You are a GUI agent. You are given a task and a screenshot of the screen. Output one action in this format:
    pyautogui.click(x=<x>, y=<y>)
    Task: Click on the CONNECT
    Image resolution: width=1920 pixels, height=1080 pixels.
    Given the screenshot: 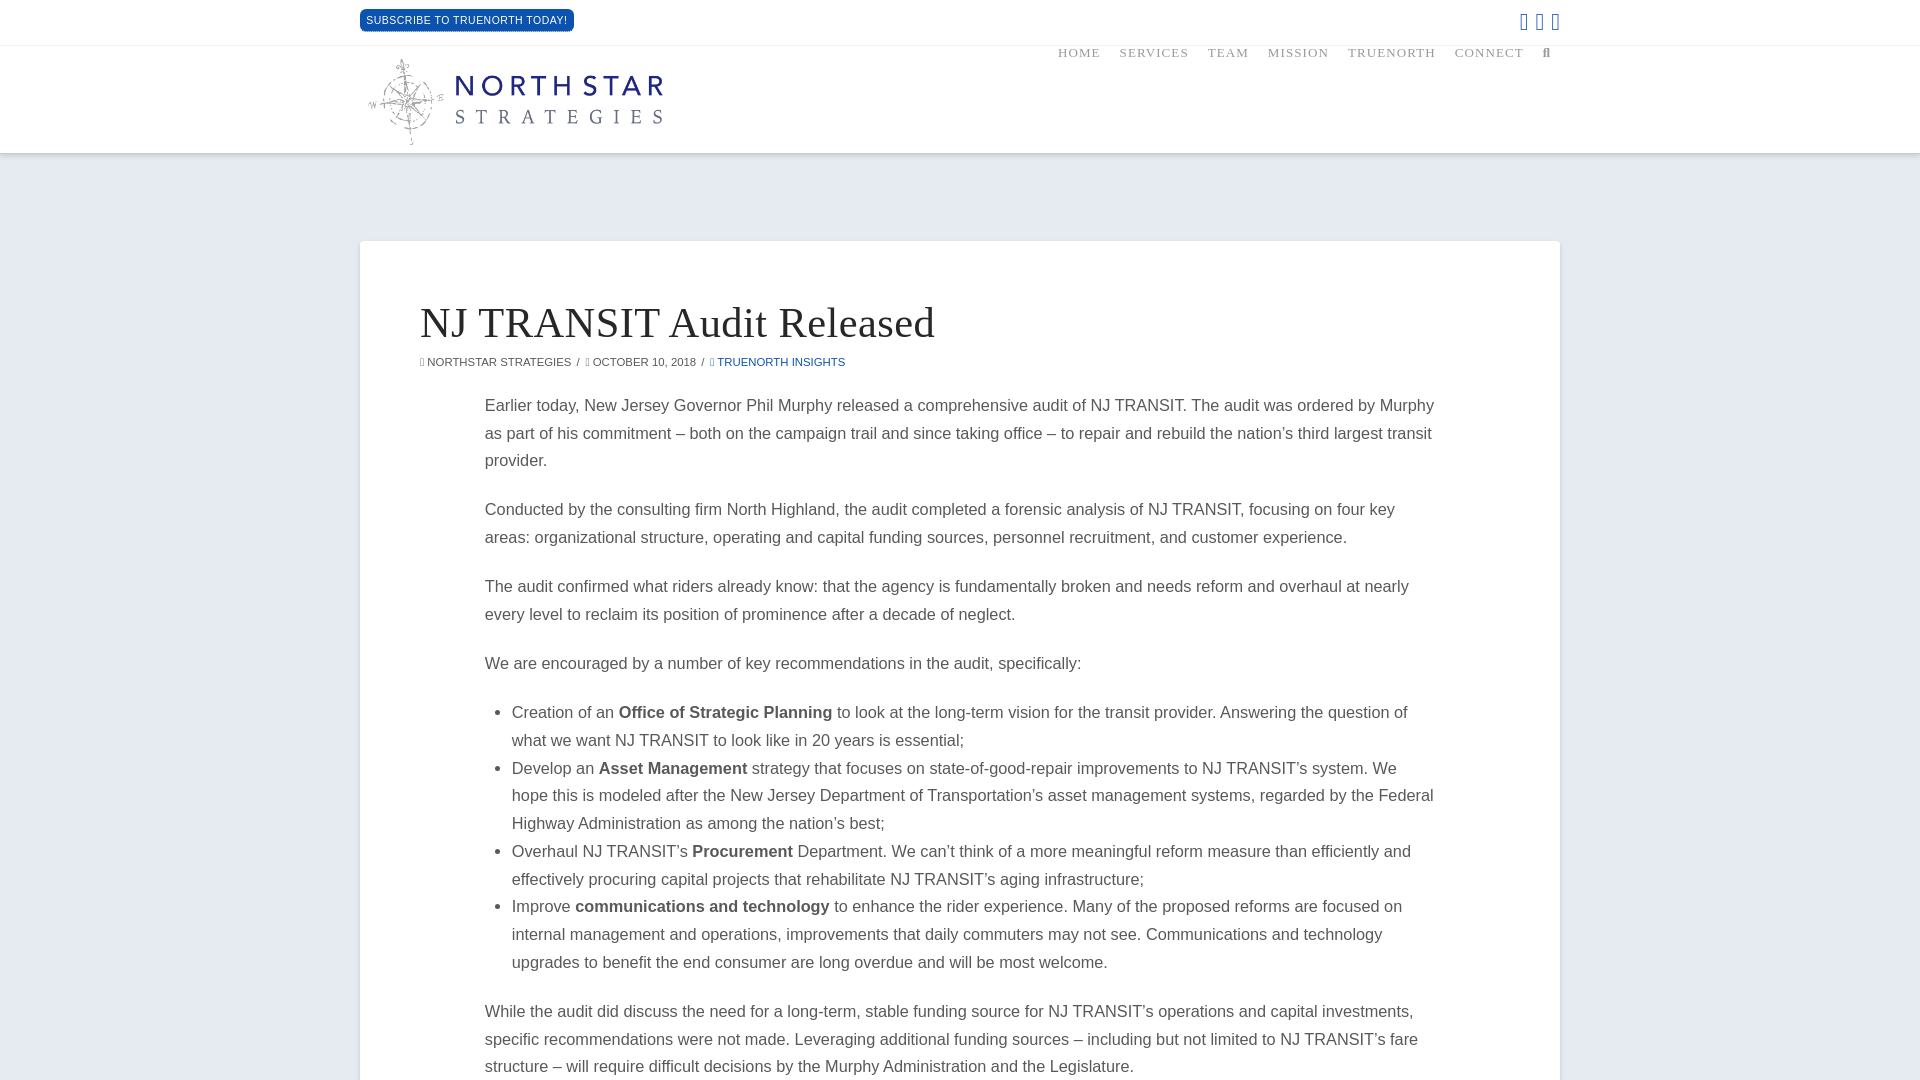 What is the action you would take?
    pyautogui.click(x=1488, y=94)
    